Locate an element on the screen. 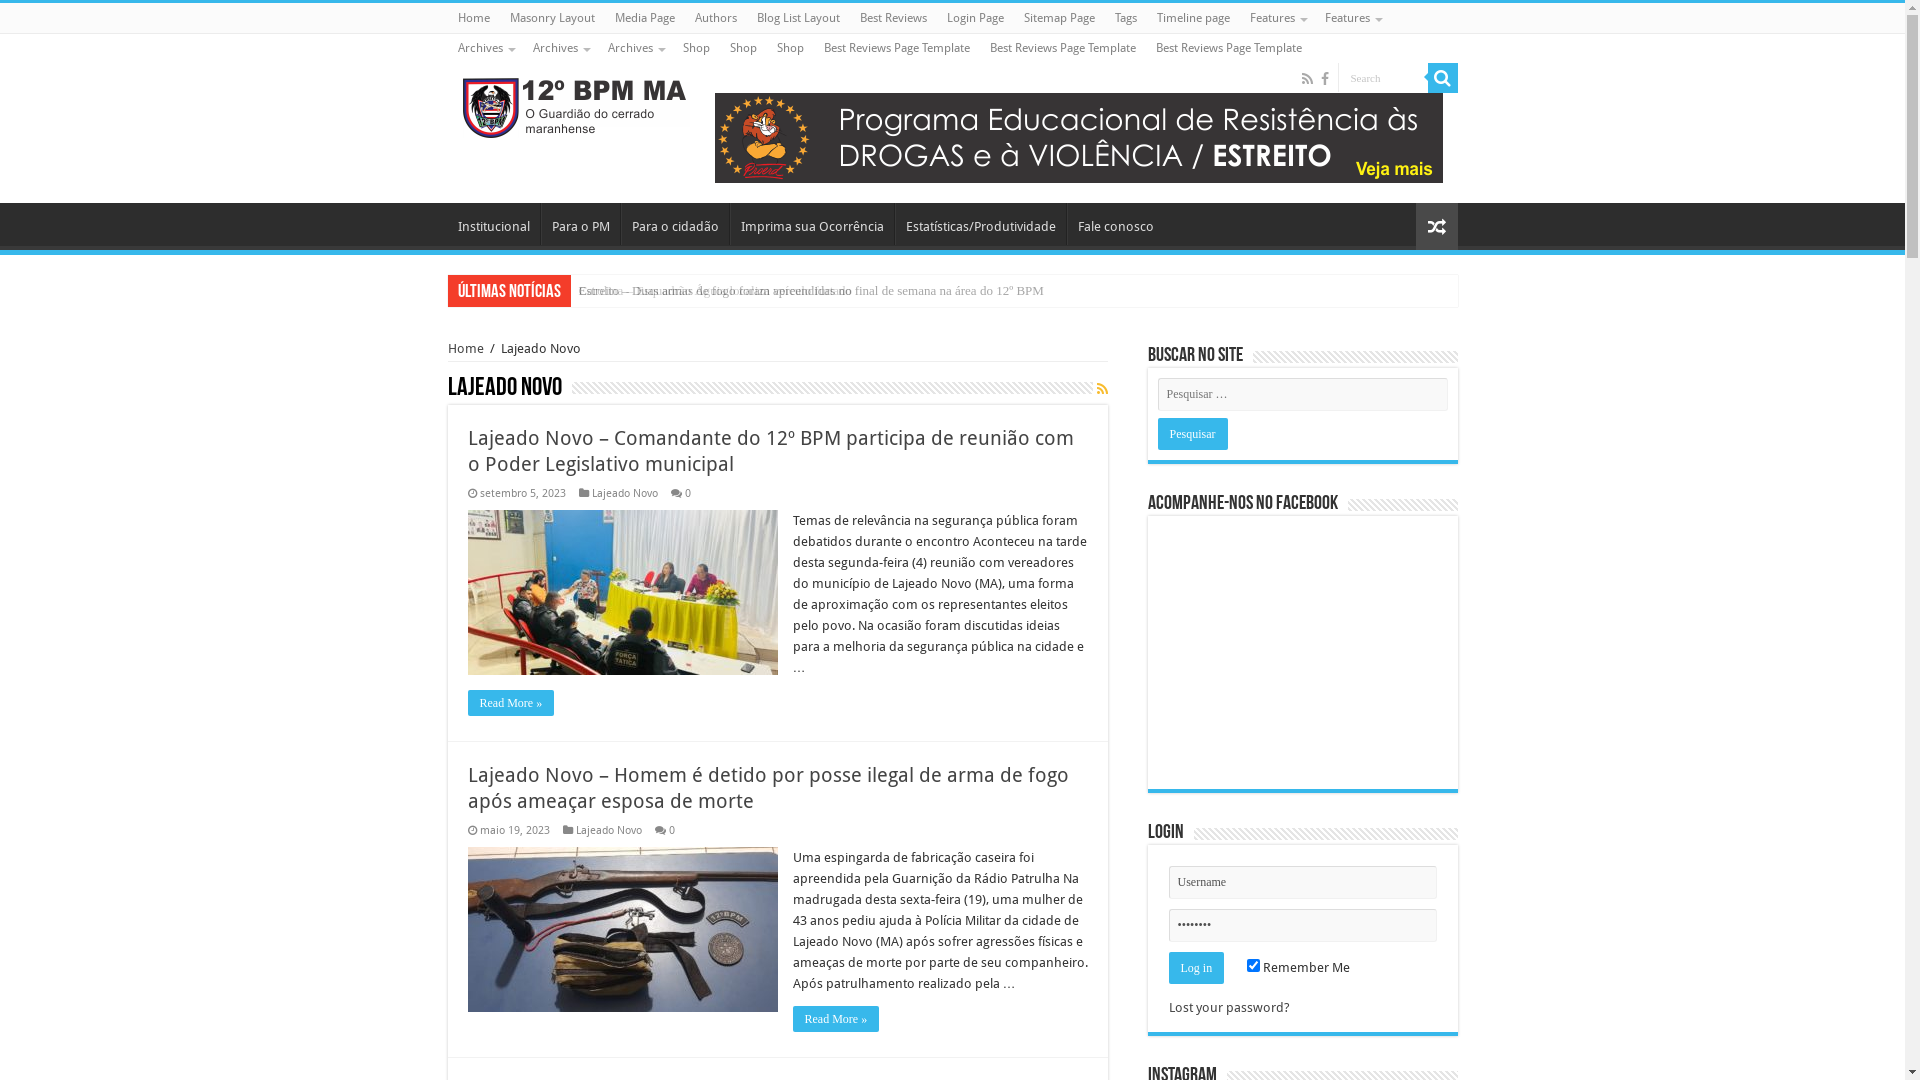 The height and width of the screenshot is (1080, 1920). Shop is located at coordinates (790, 48).